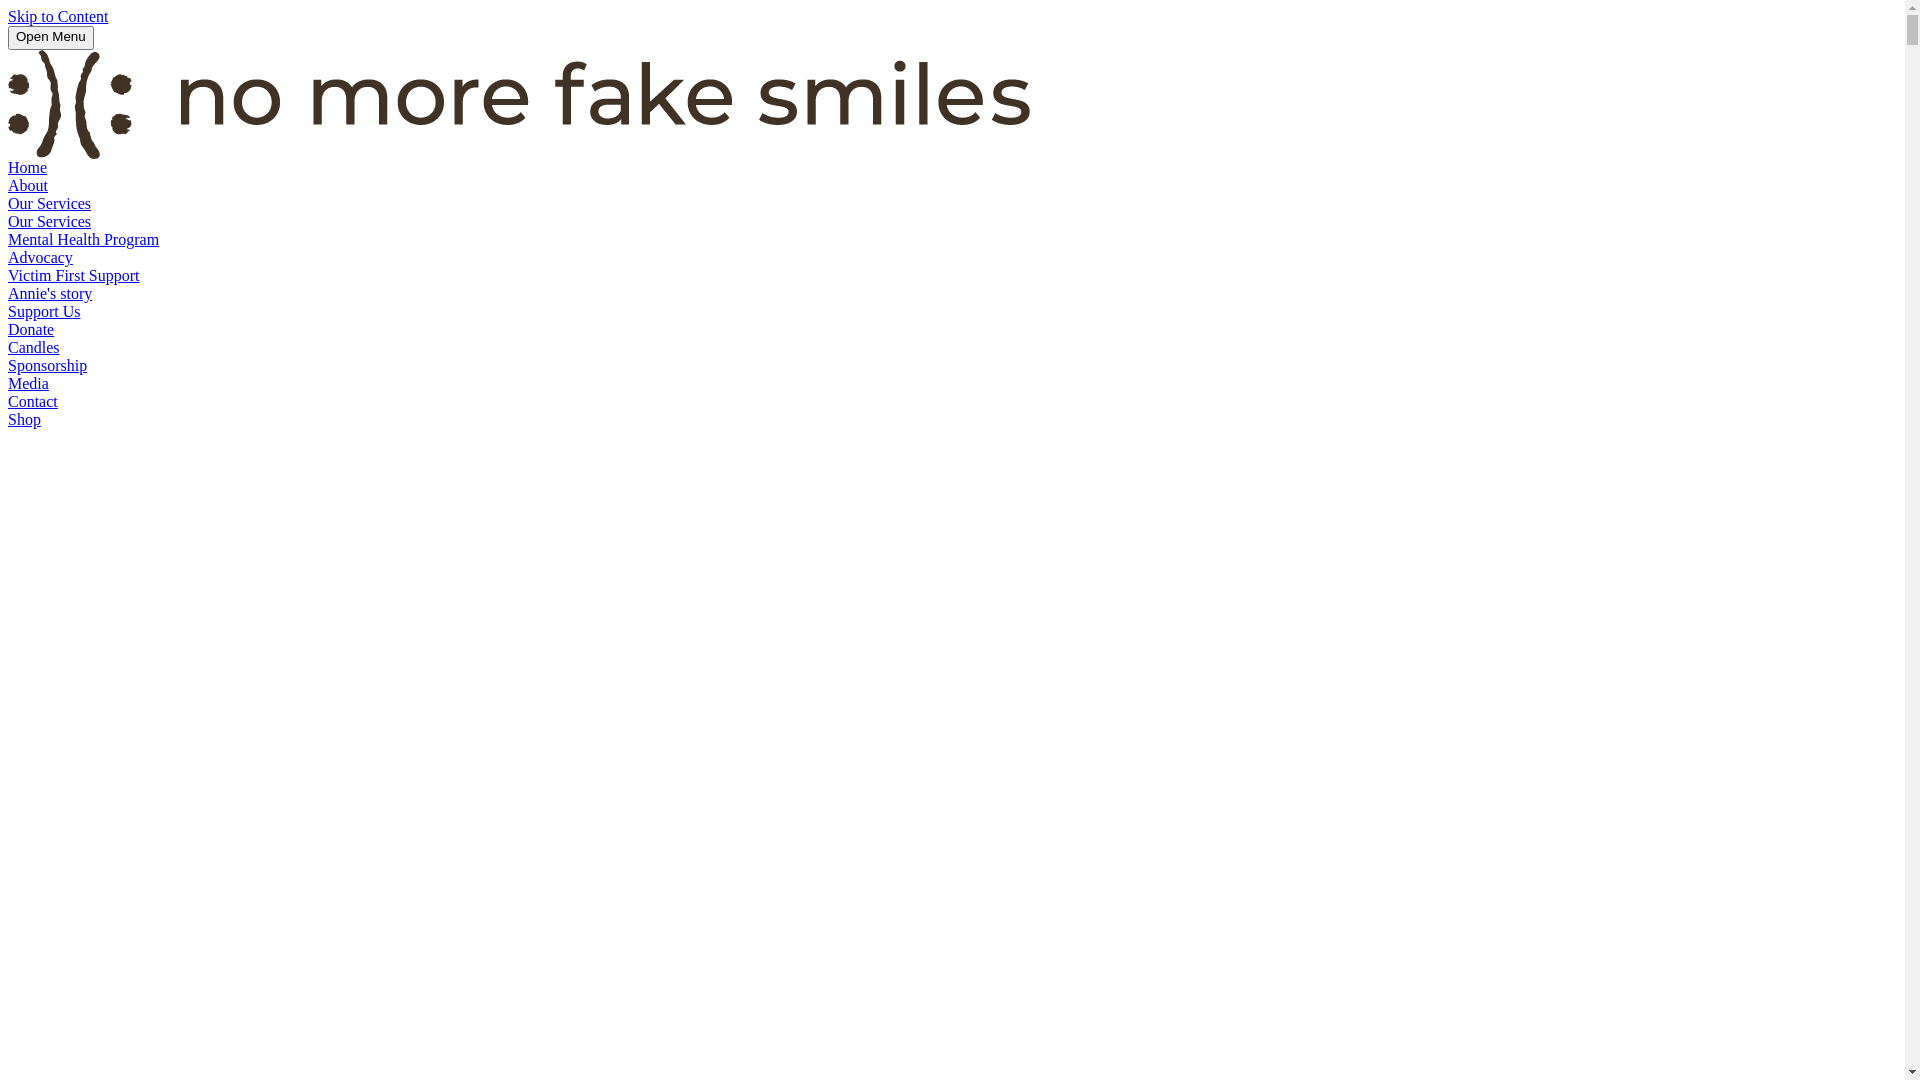  Describe the element at coordinates (48, 365) in the screenshot. I see `Sponsorship` at that location.